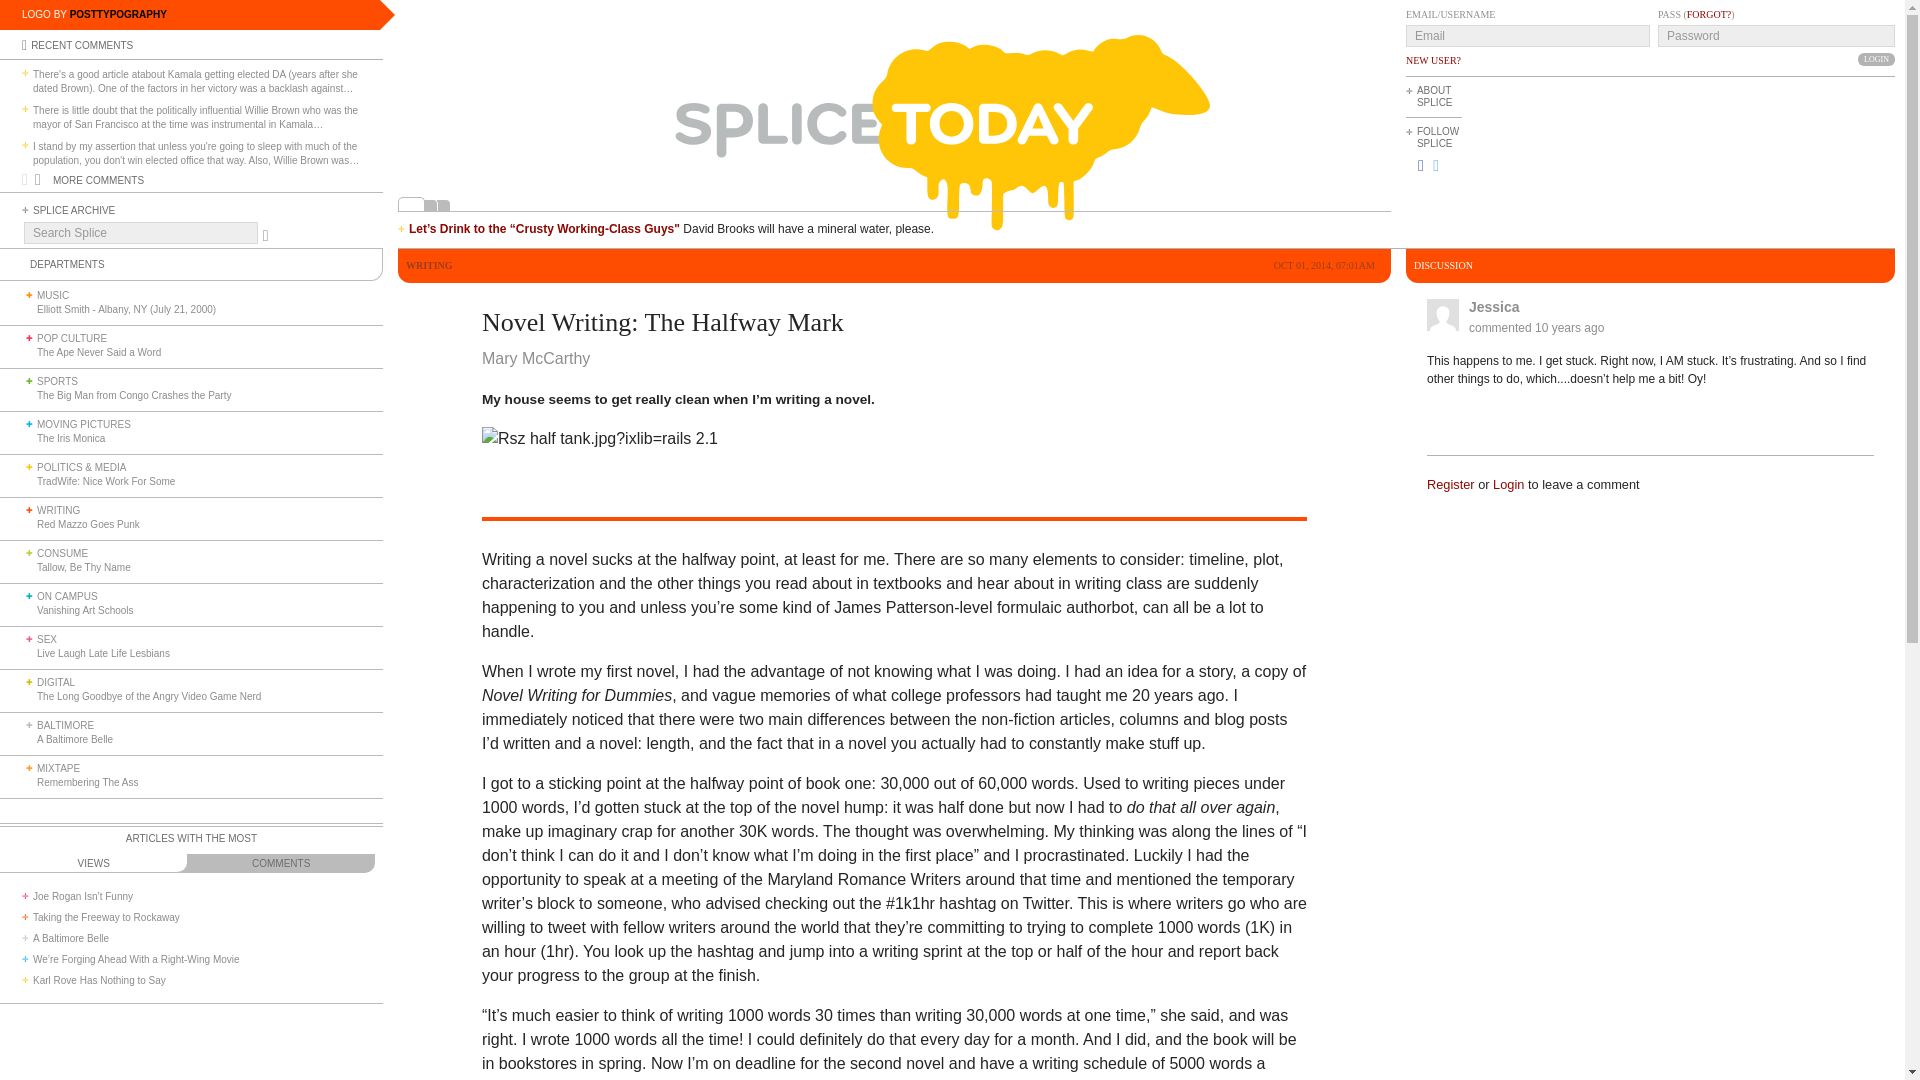  What do you see at coordinates (105, 482) in the screenshot?
I see `TradWife: Nice Work For Some` at bounding box center [105, 482].